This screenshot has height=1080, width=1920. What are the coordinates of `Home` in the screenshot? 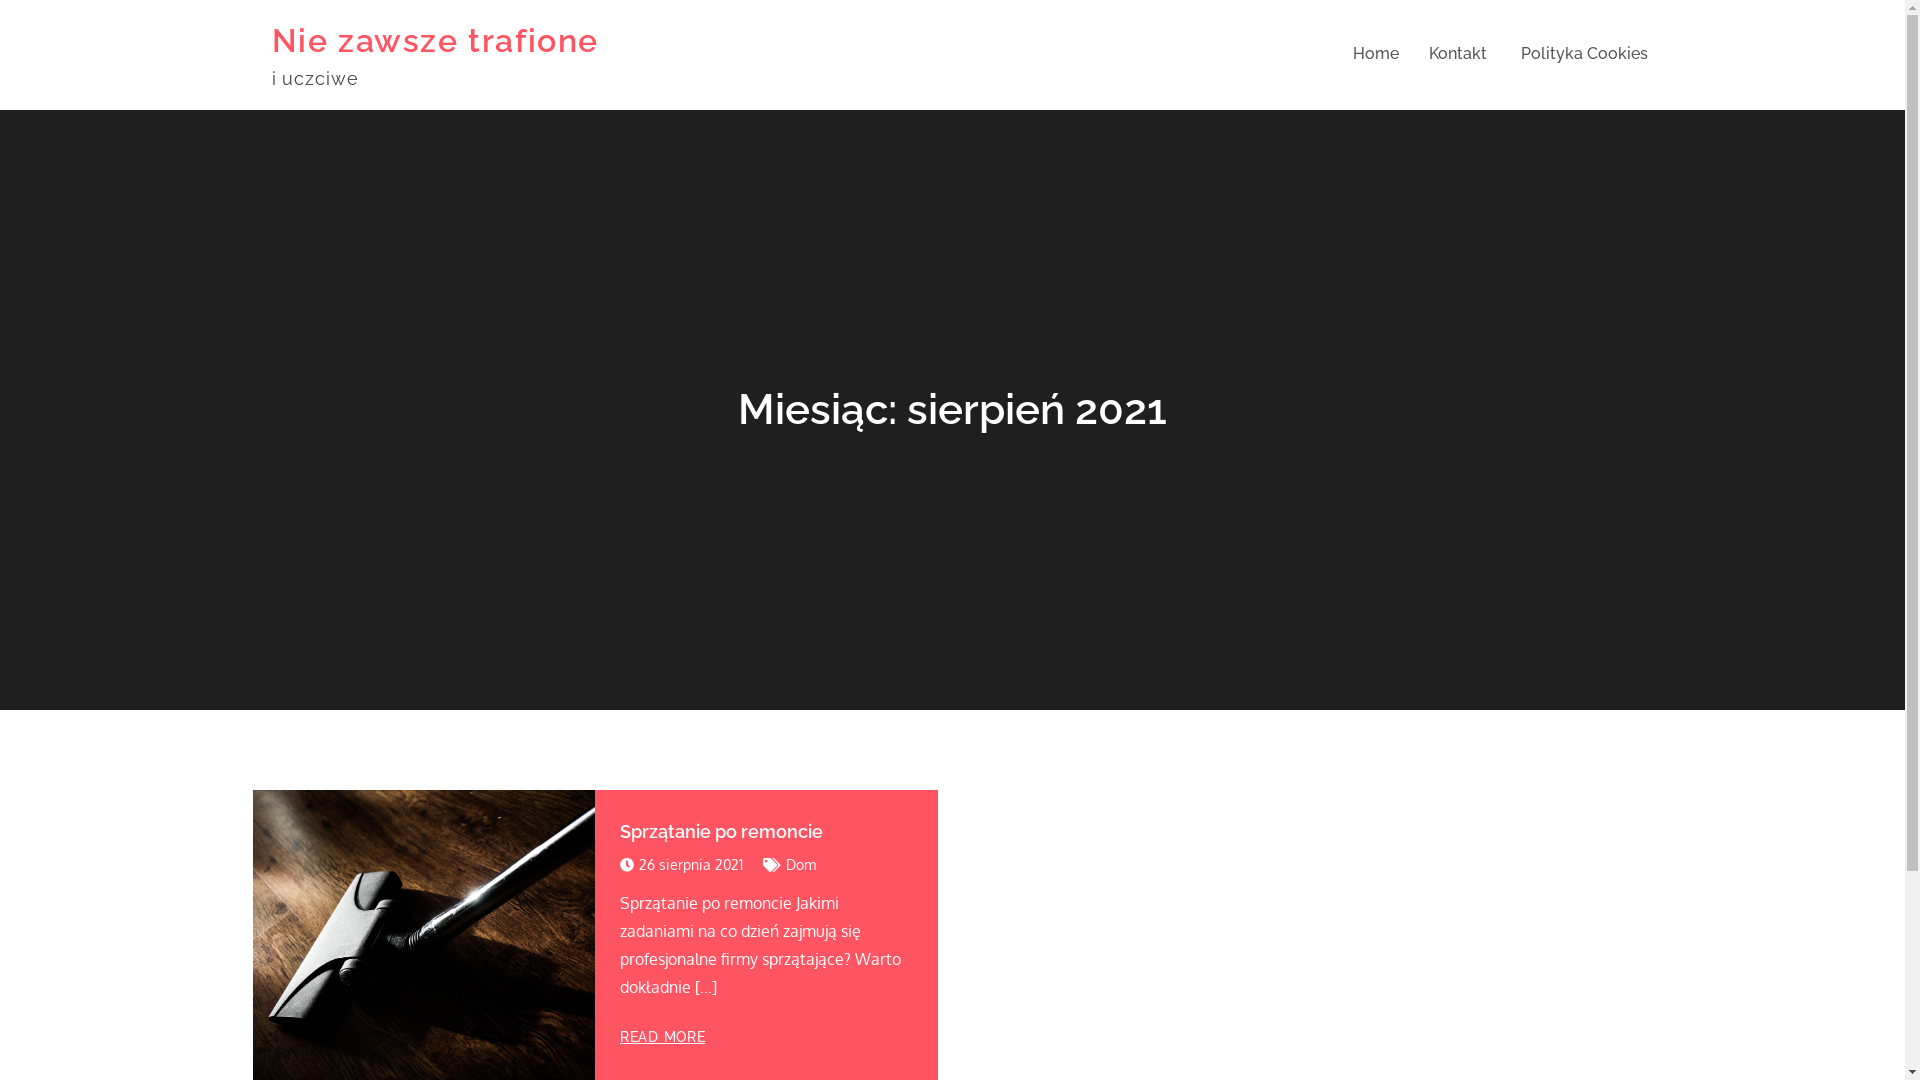 It's located at (1375, 54).